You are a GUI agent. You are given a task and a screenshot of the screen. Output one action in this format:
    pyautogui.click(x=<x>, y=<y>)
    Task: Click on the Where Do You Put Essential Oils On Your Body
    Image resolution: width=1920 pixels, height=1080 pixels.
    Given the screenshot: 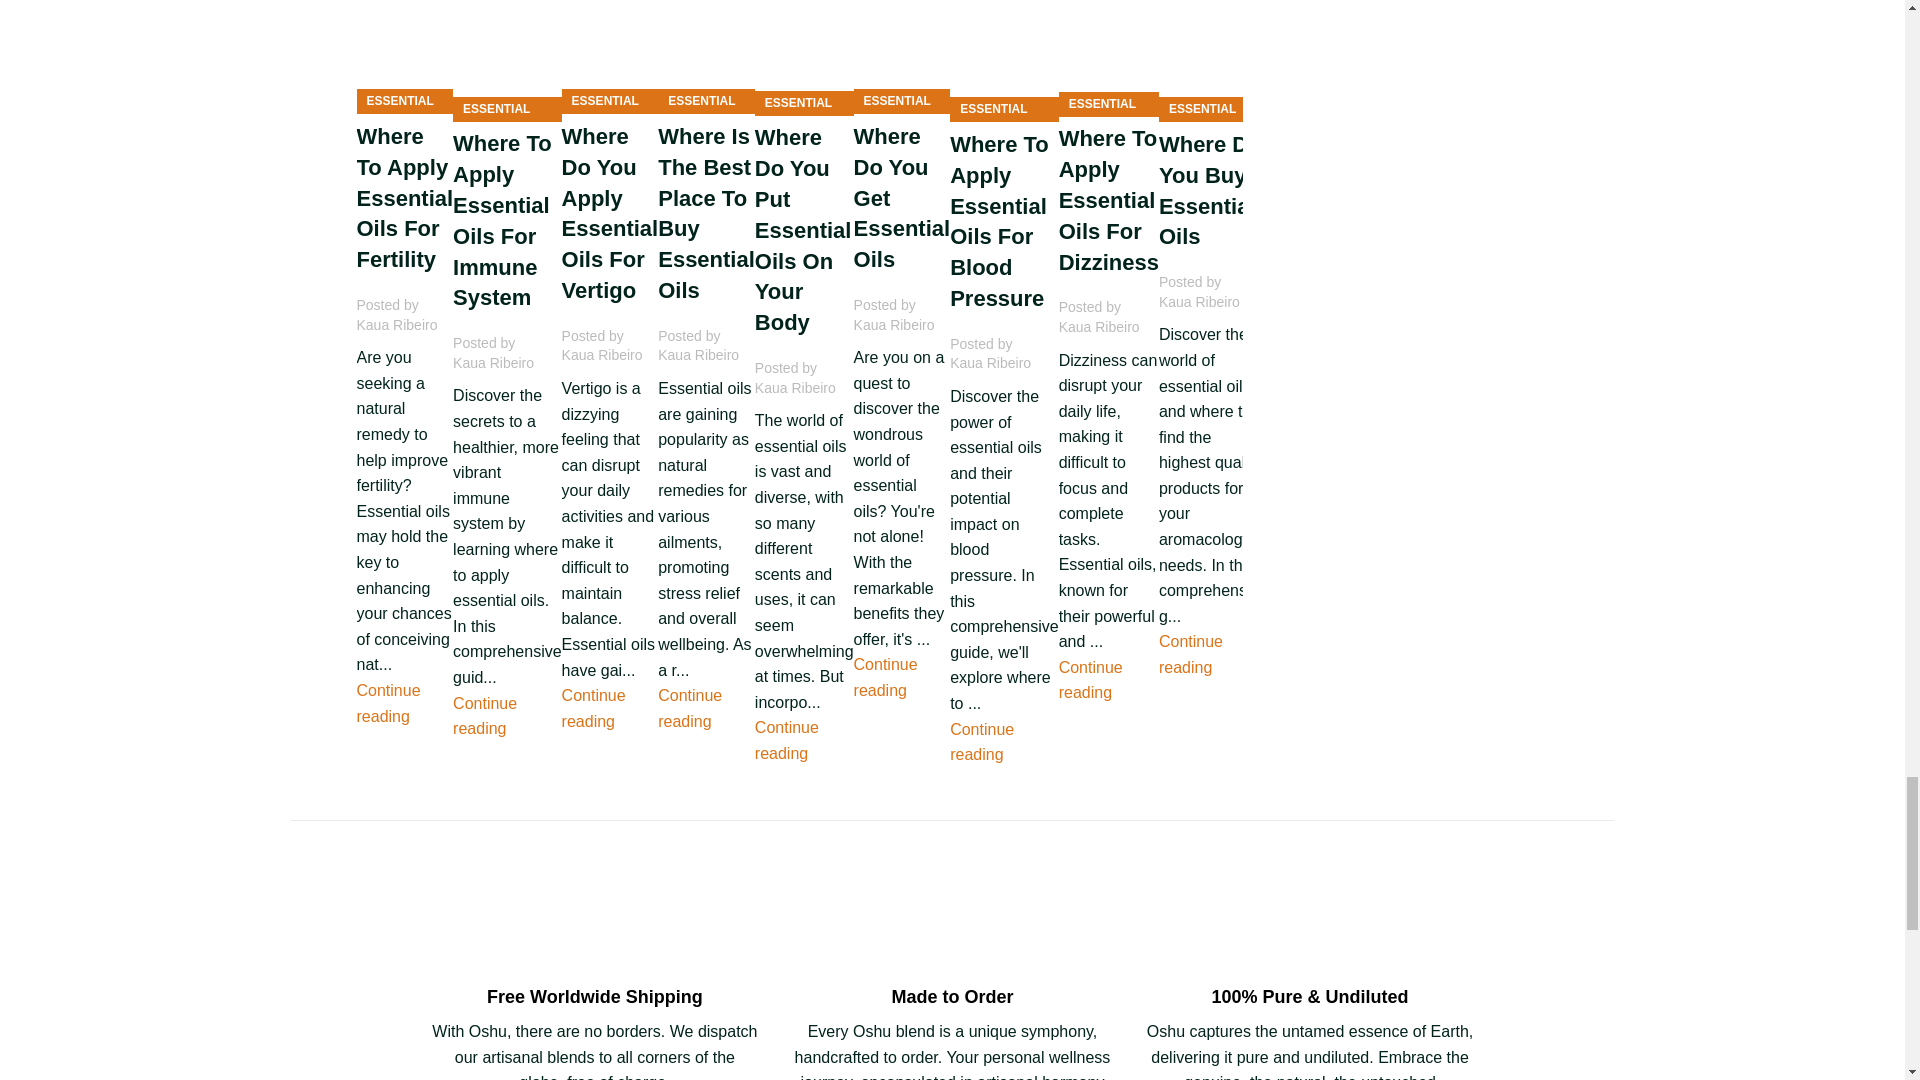 What is the action you would take?
    pyautogui.click(x=804, y=57)
    